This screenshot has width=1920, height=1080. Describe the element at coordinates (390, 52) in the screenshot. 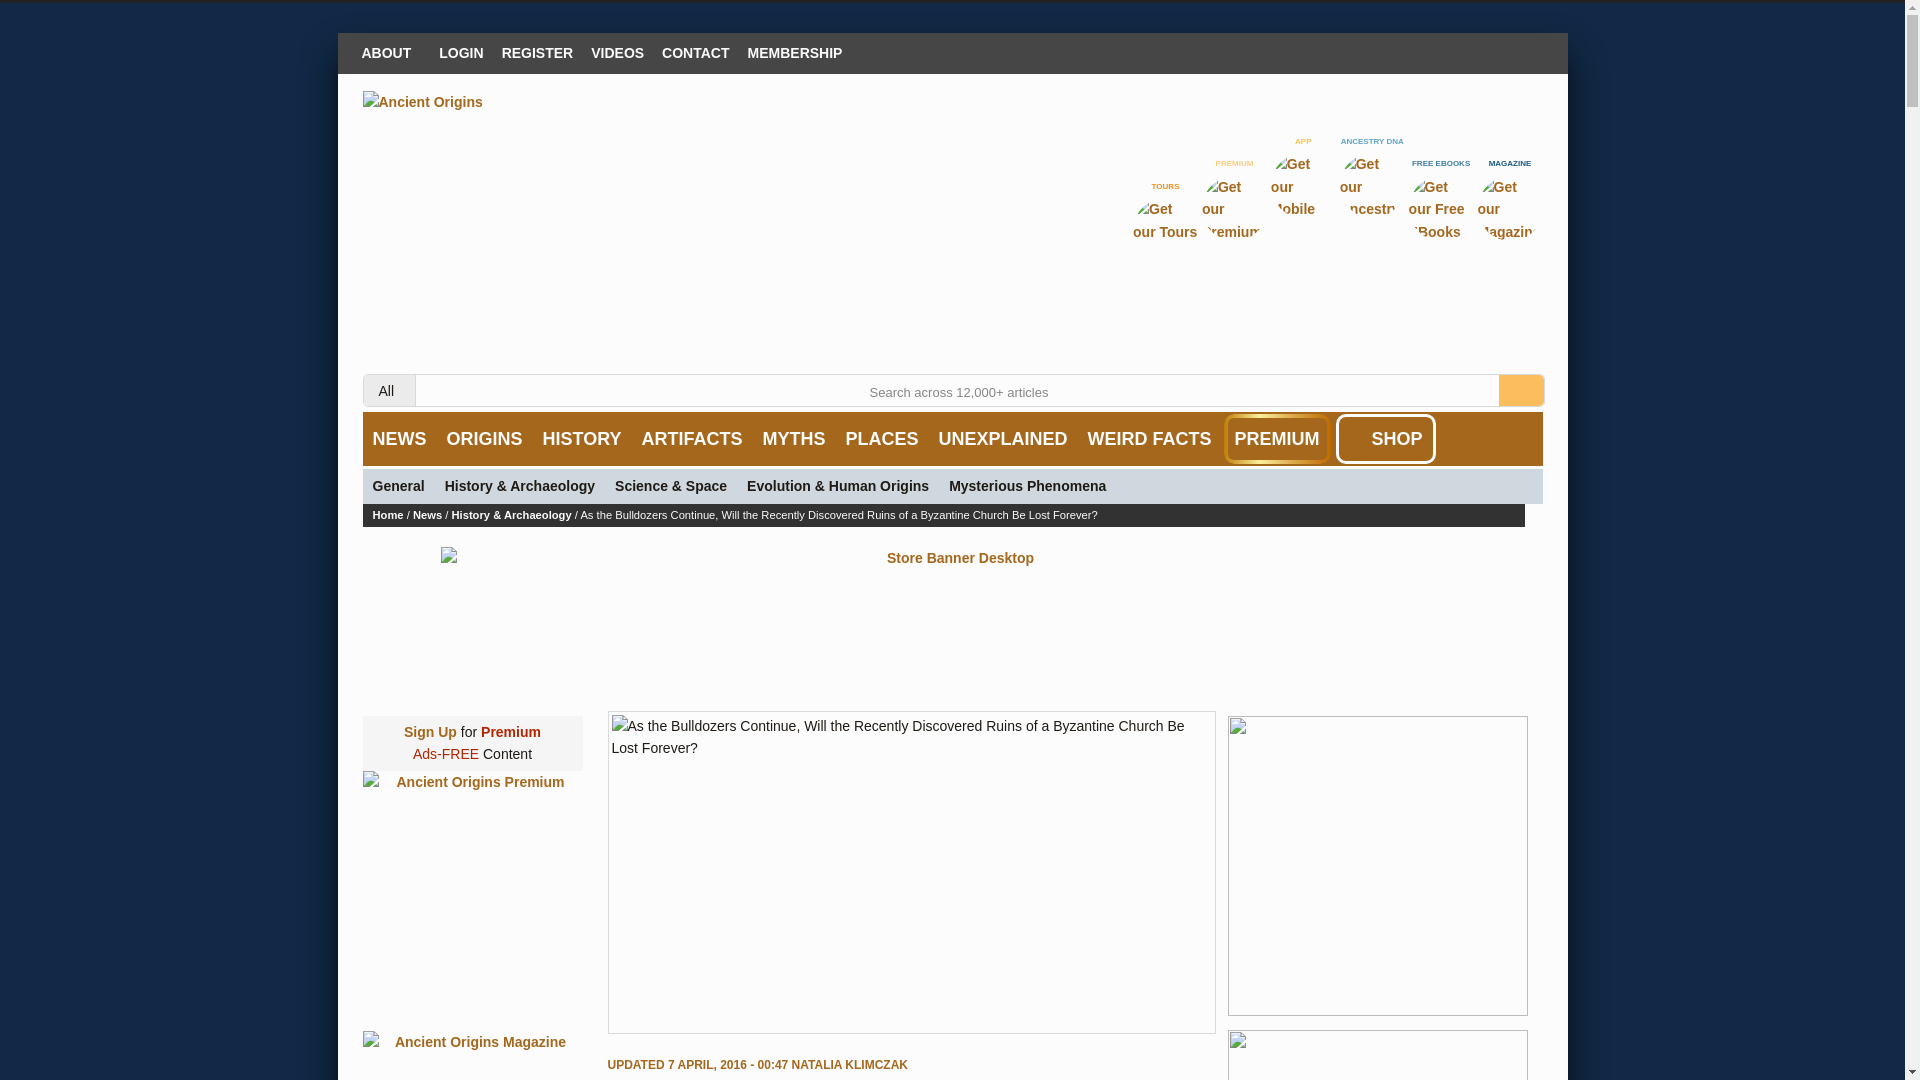

I see `ABOUT` at that location.